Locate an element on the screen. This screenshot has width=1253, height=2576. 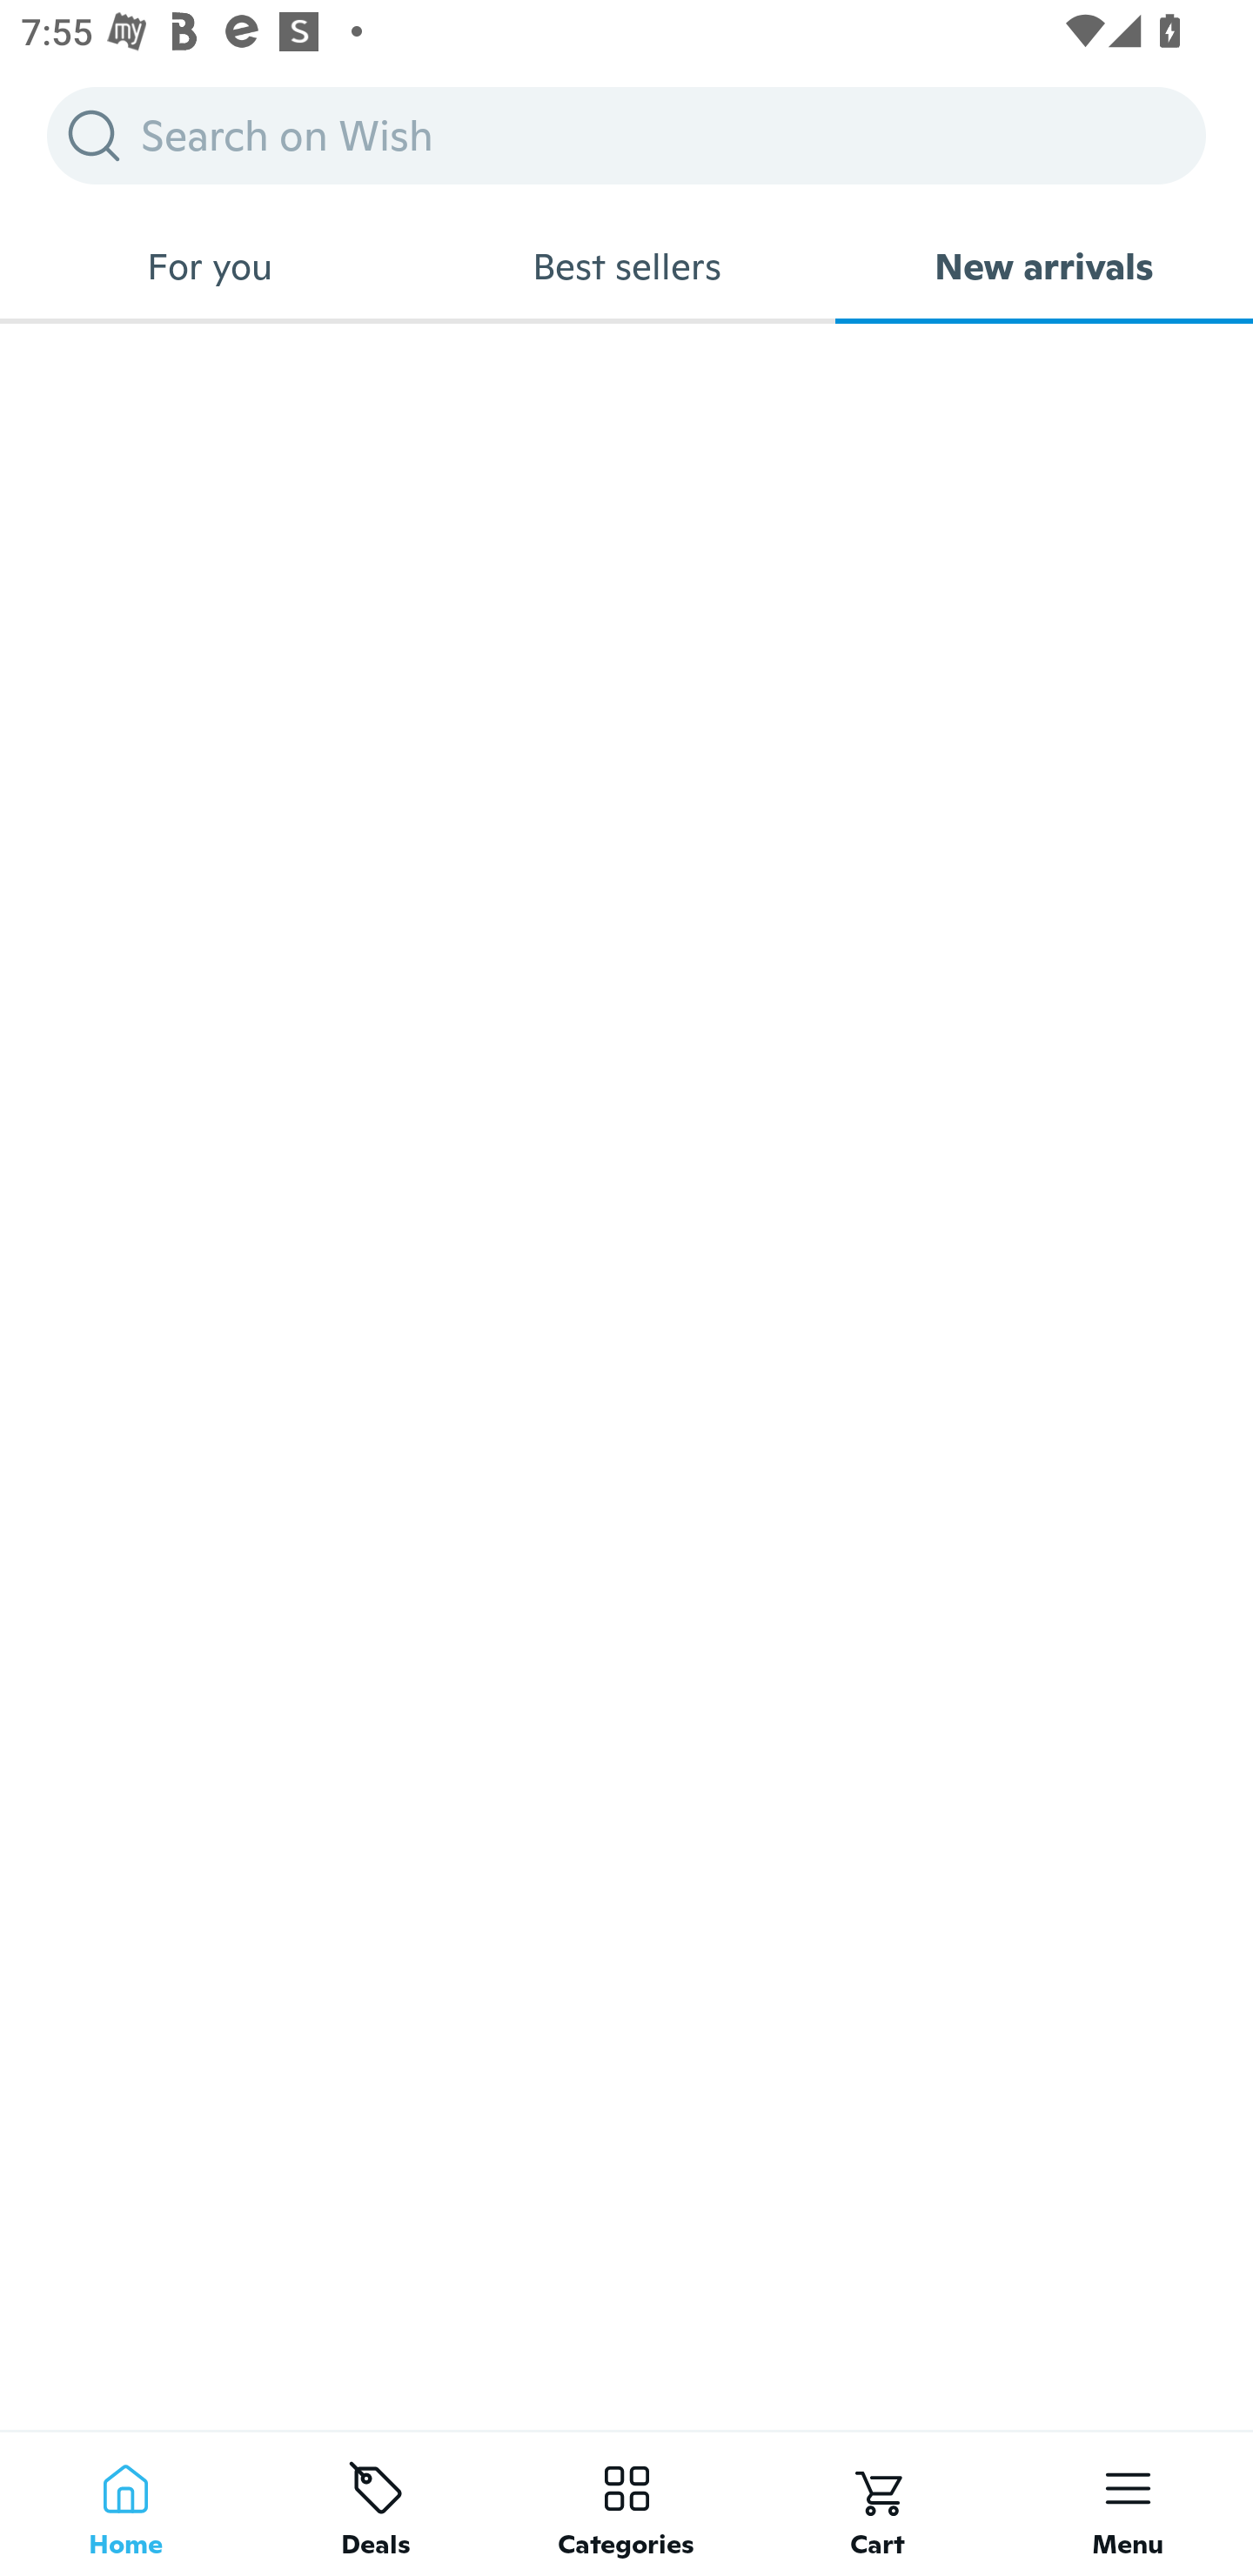
Best sellers is located at coordinates (626, 266).